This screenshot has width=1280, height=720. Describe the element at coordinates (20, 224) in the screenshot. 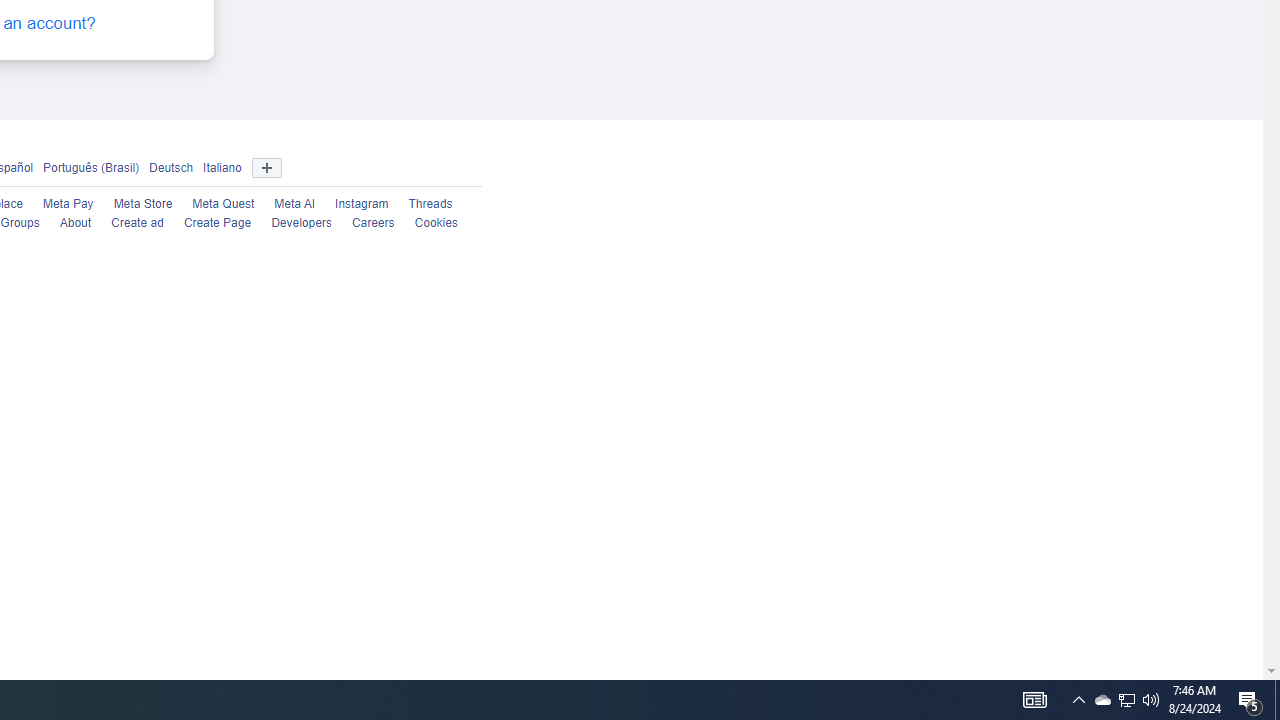

I see `Groups` at that location.